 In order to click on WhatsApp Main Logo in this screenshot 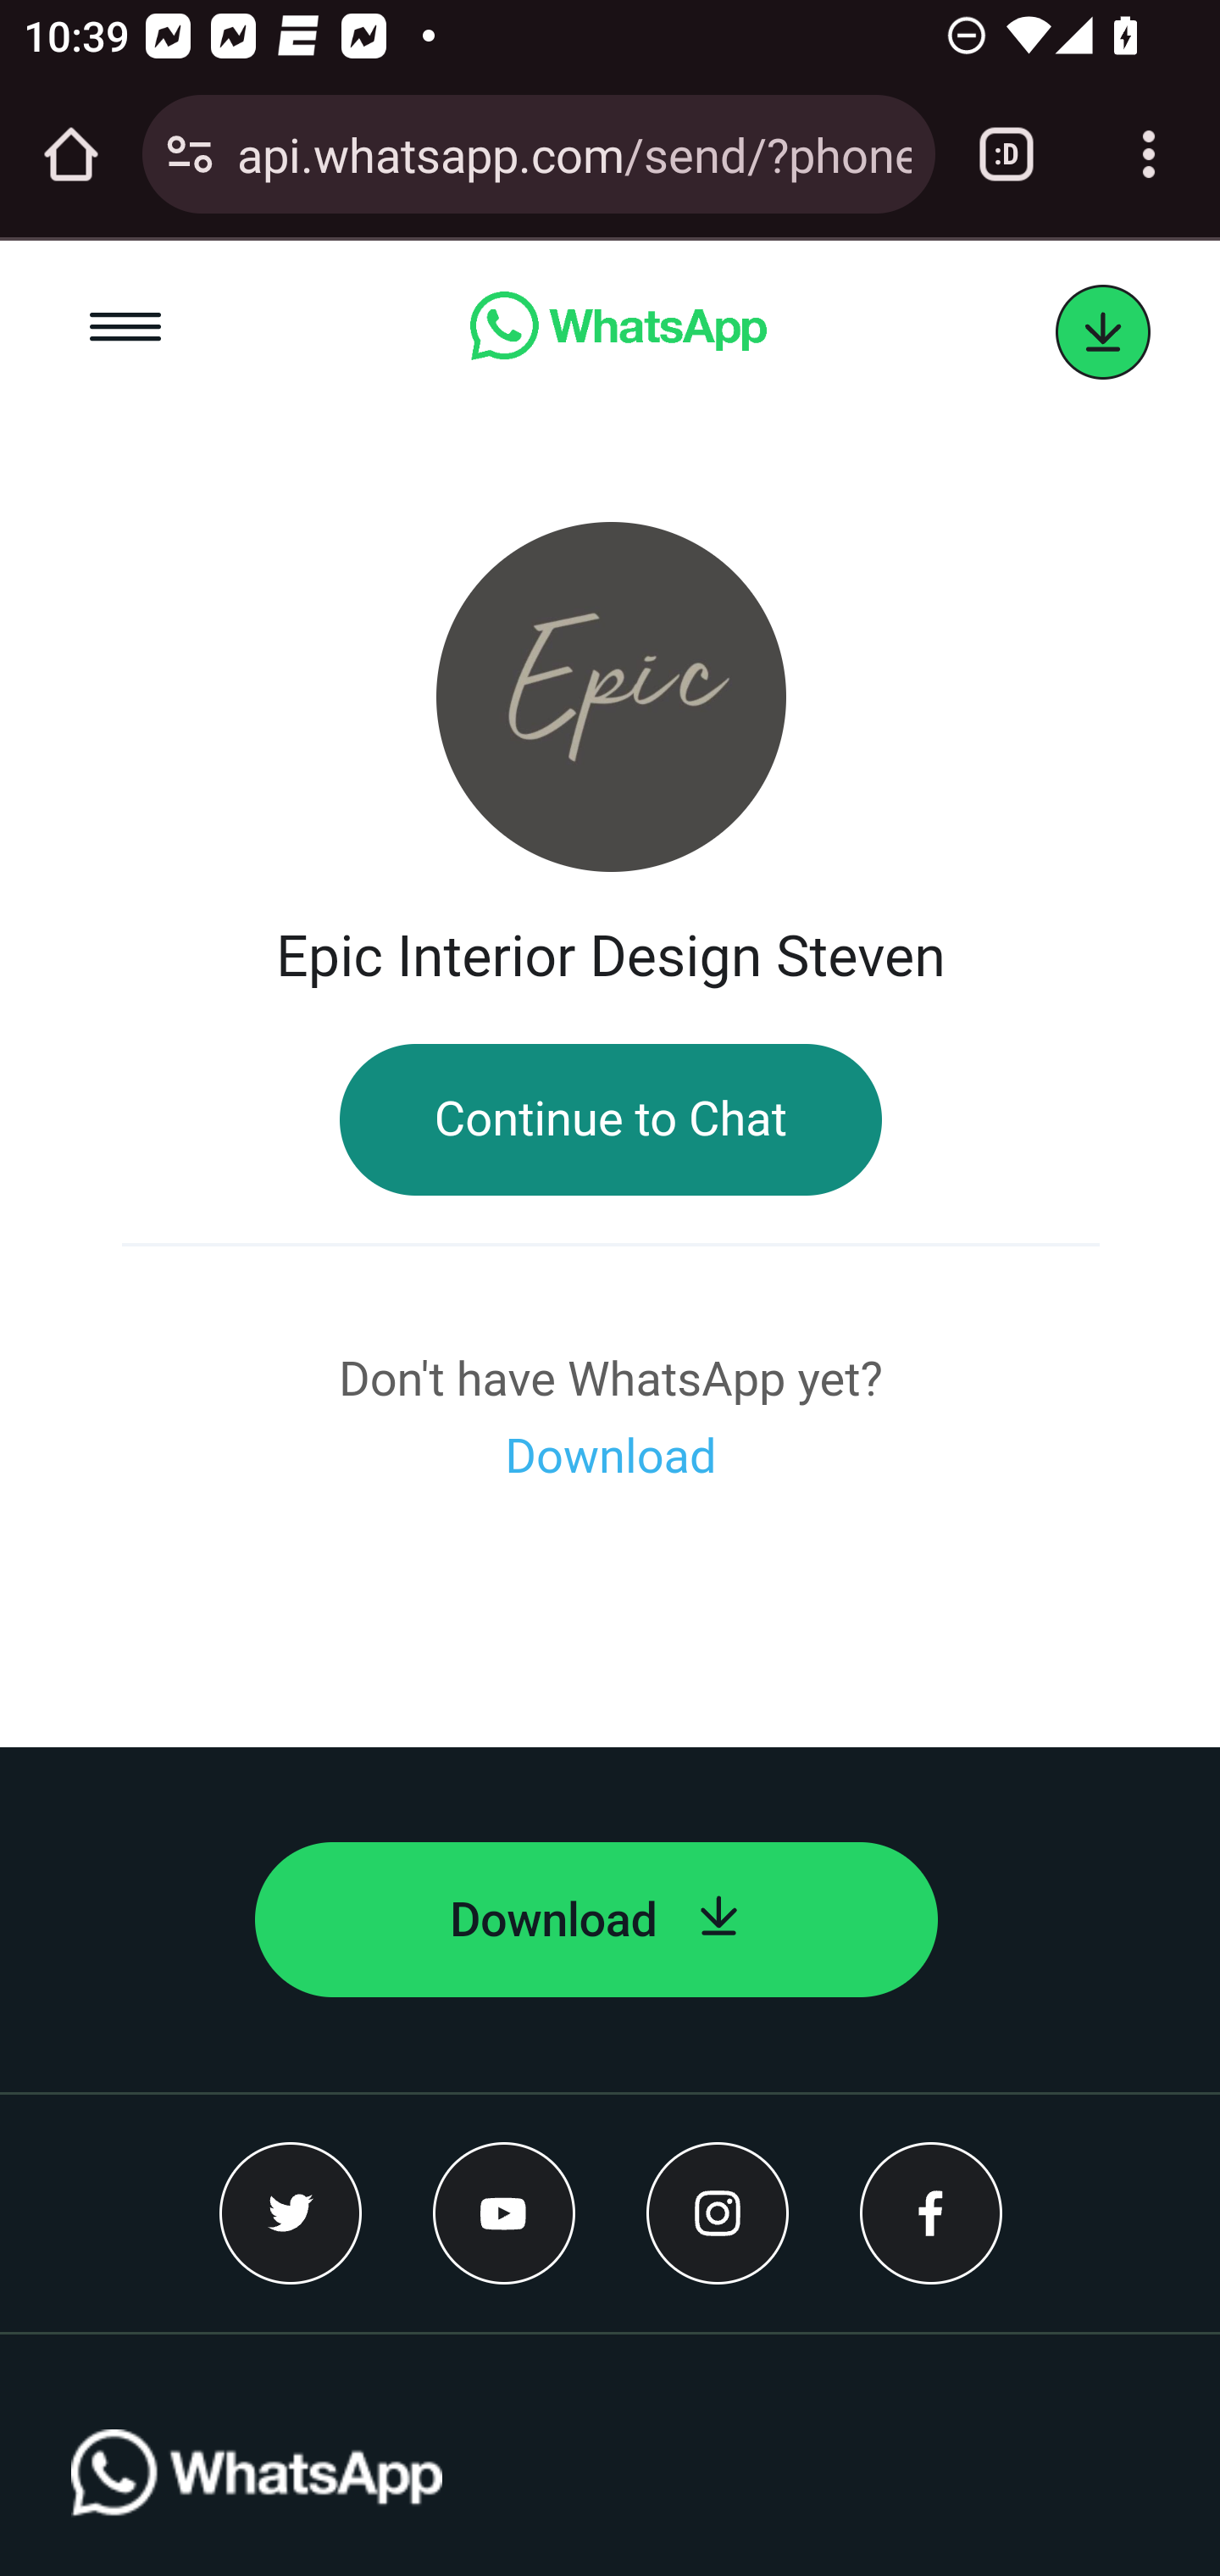, I will do `click(258, 2502)`.